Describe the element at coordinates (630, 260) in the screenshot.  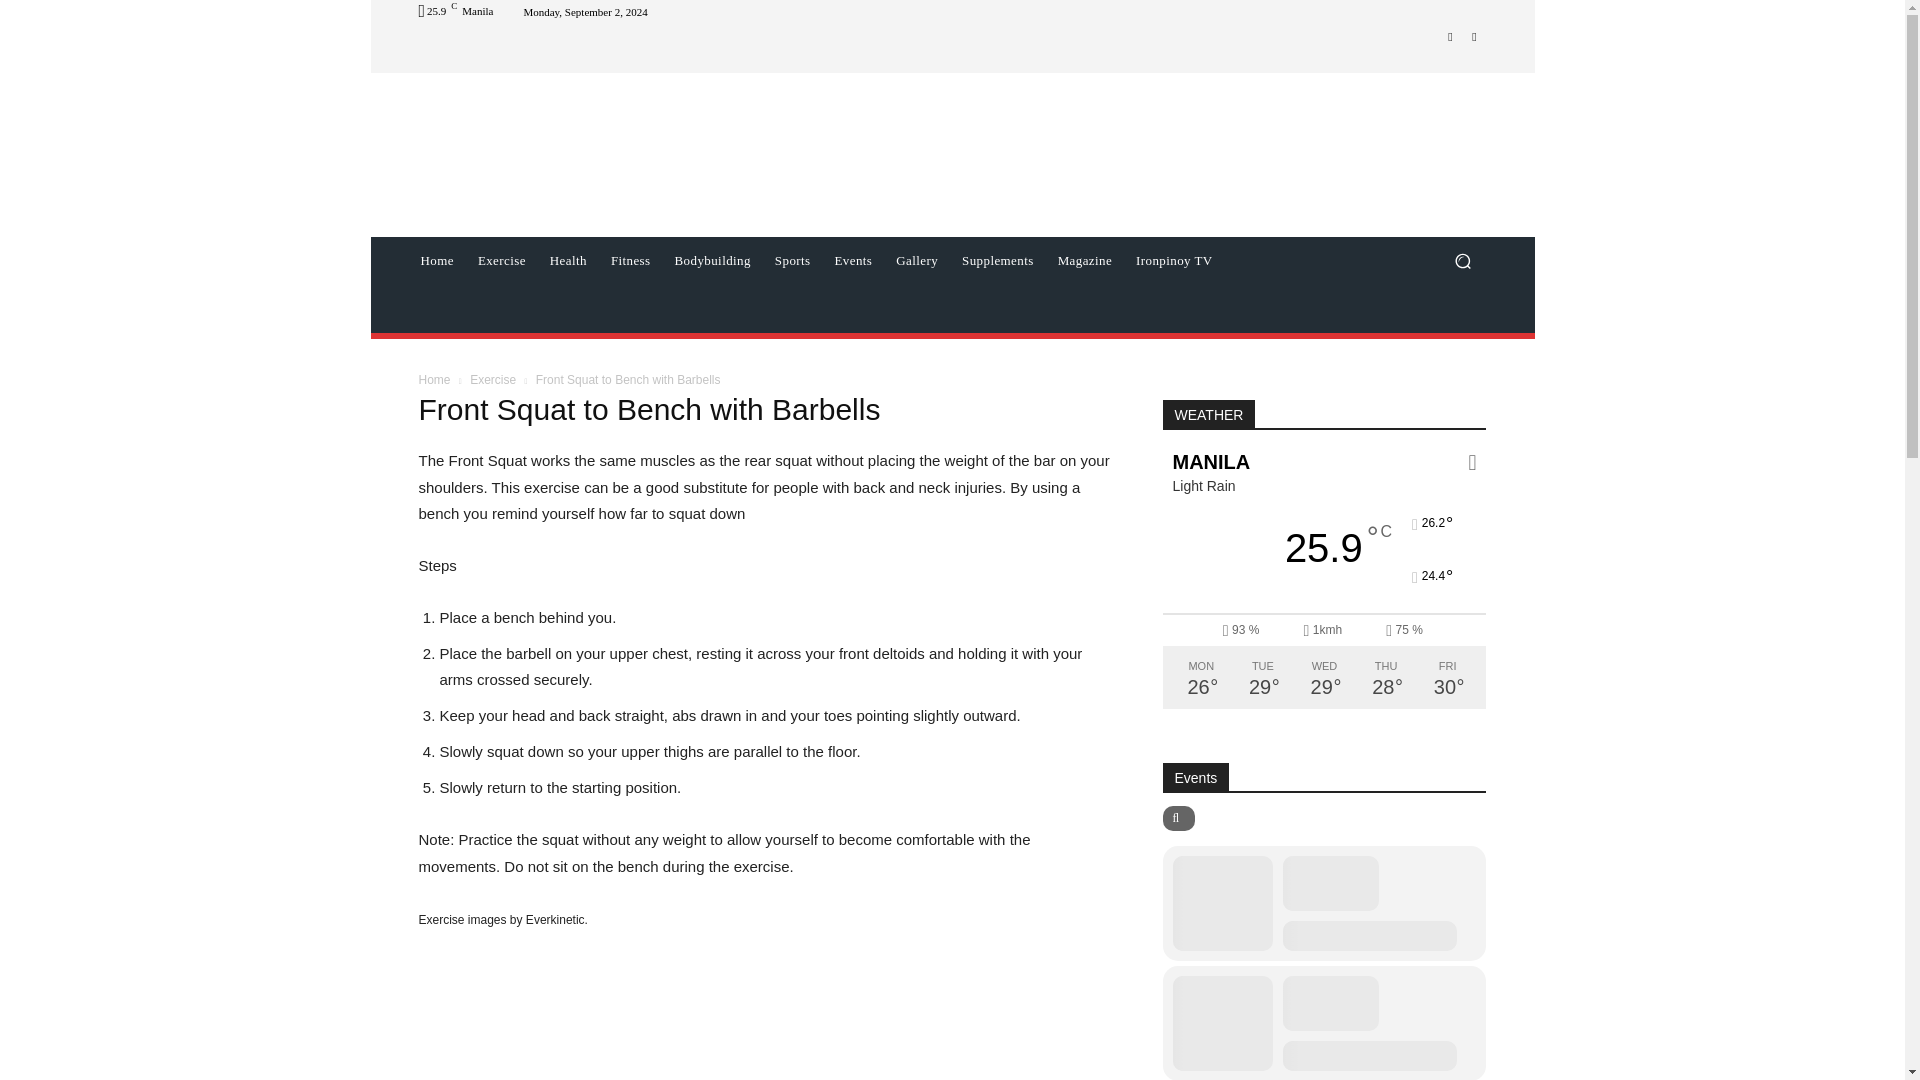
I see `Fitness` at that location.